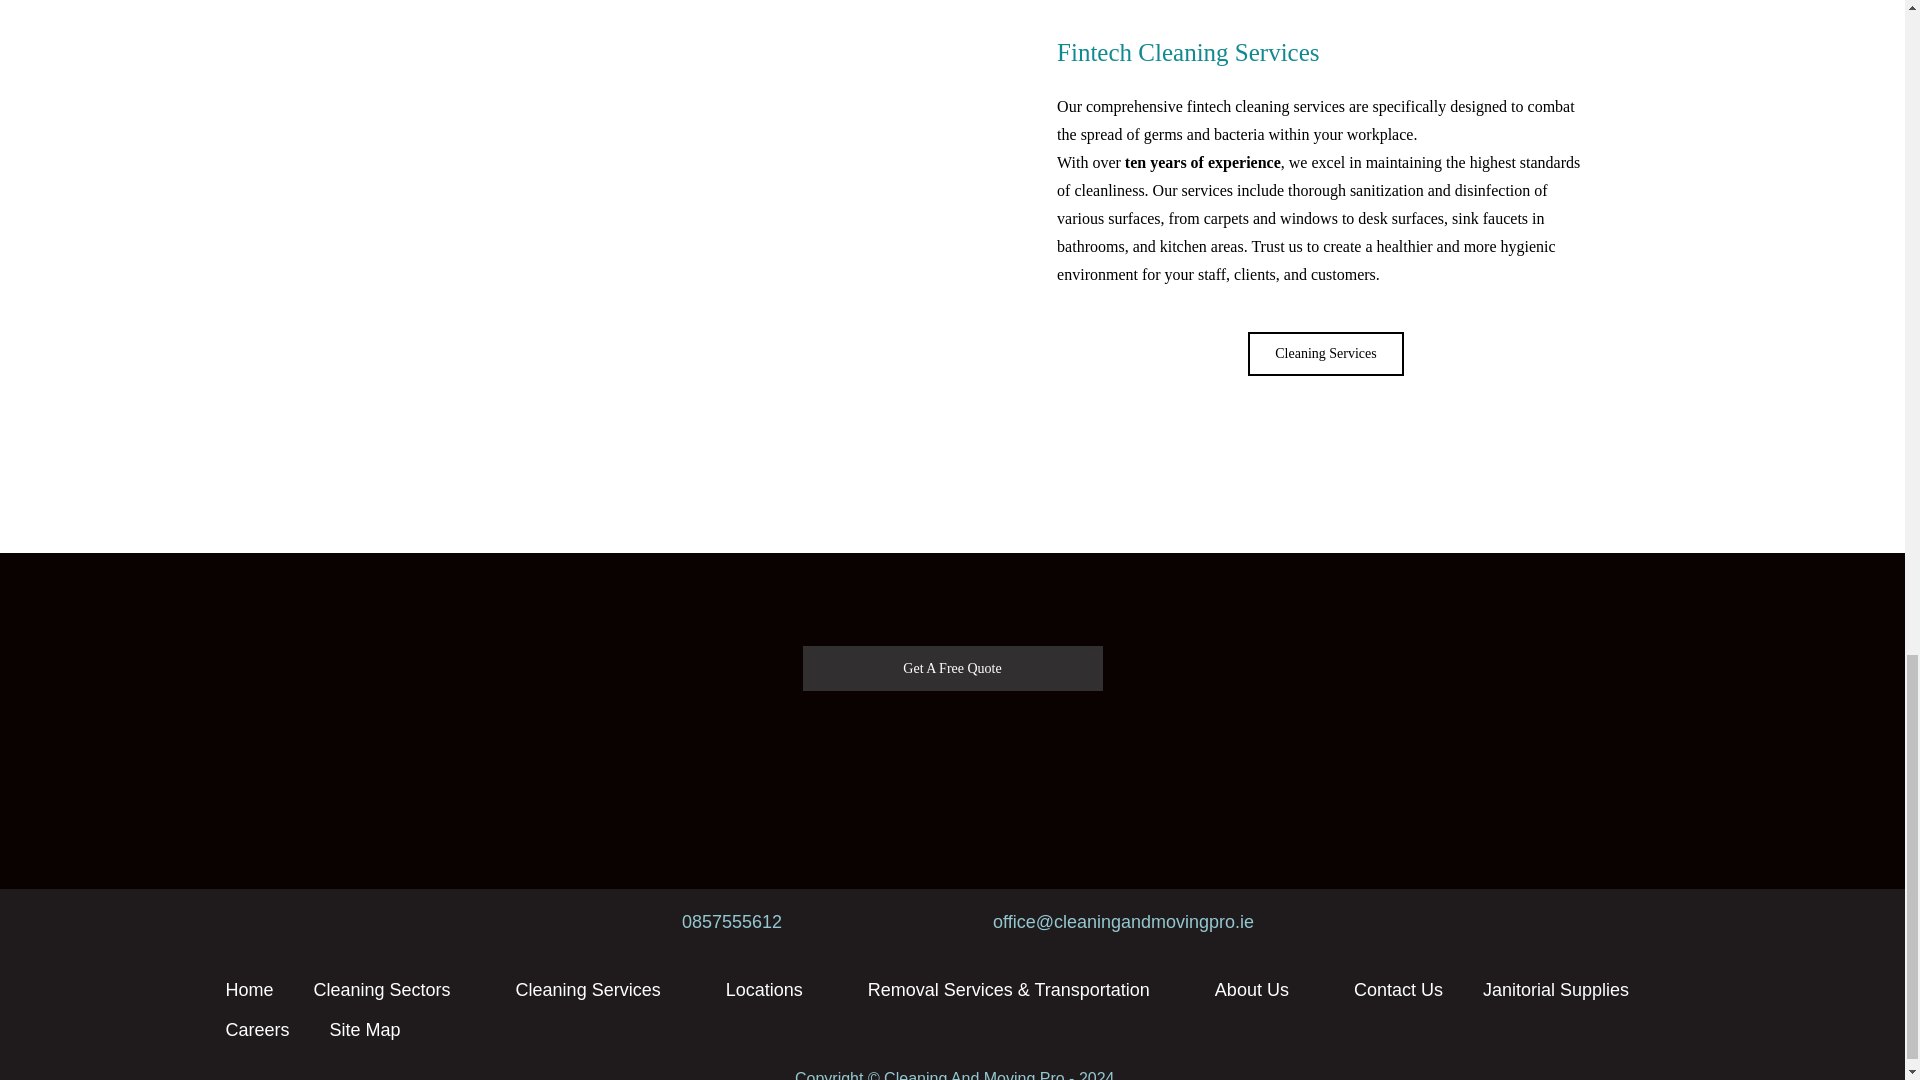 Image resolution: width=1920 pixels, height=1080 pixels. I want to click on Site Map, so click(364, 1029).